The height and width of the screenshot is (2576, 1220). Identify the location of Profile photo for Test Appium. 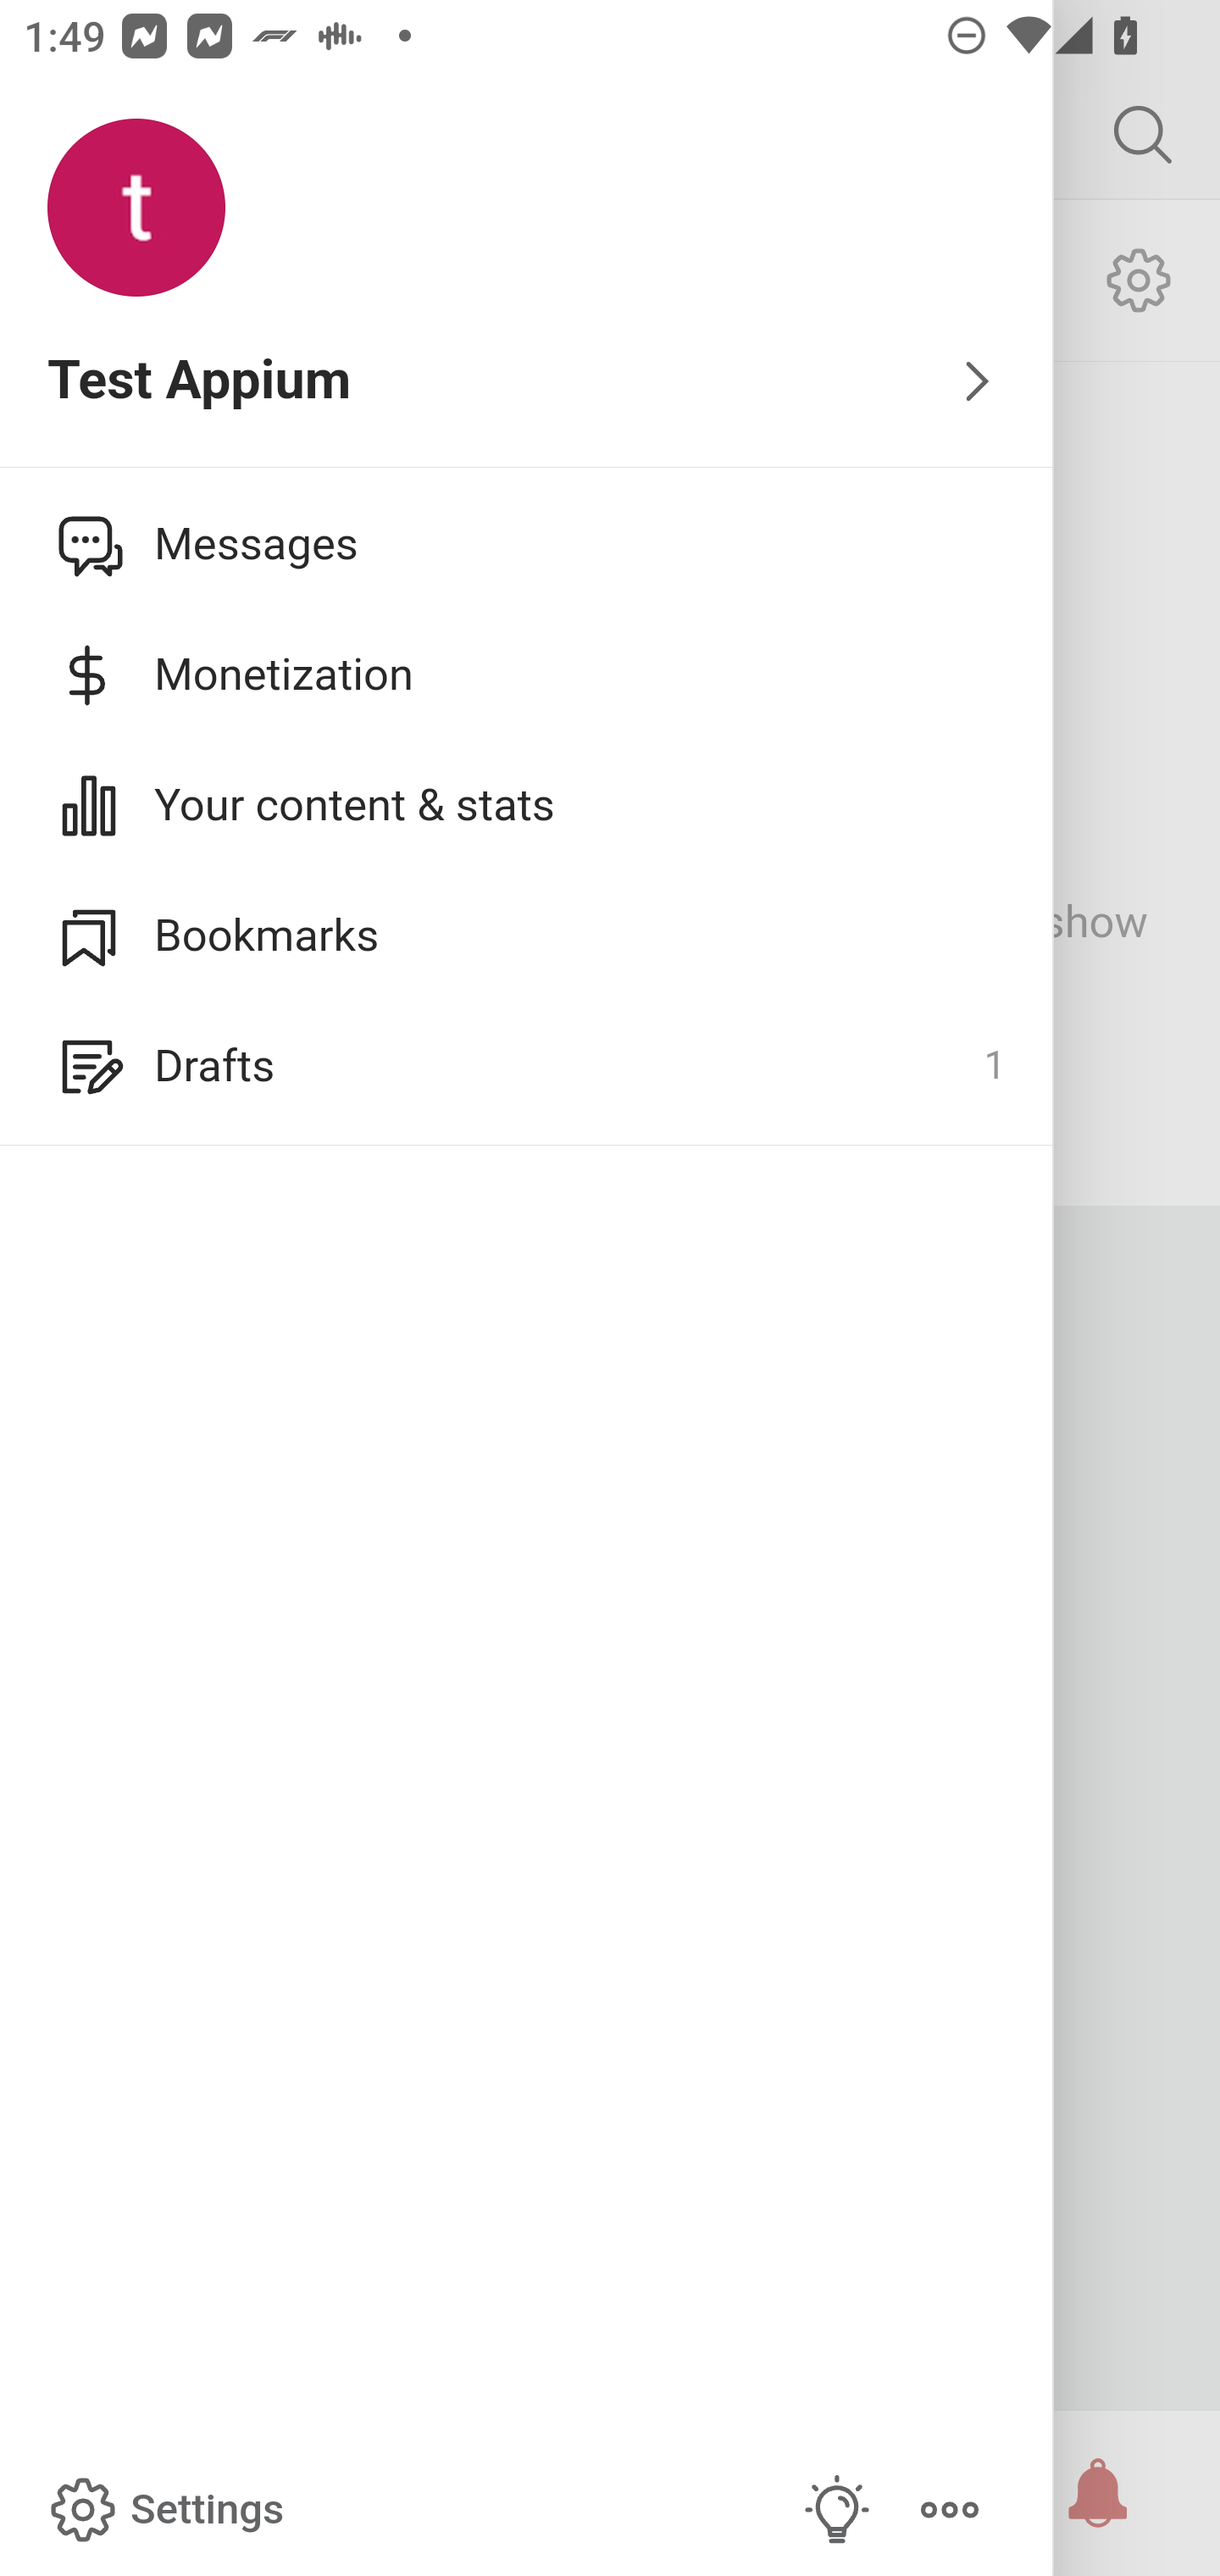
(136, 208).